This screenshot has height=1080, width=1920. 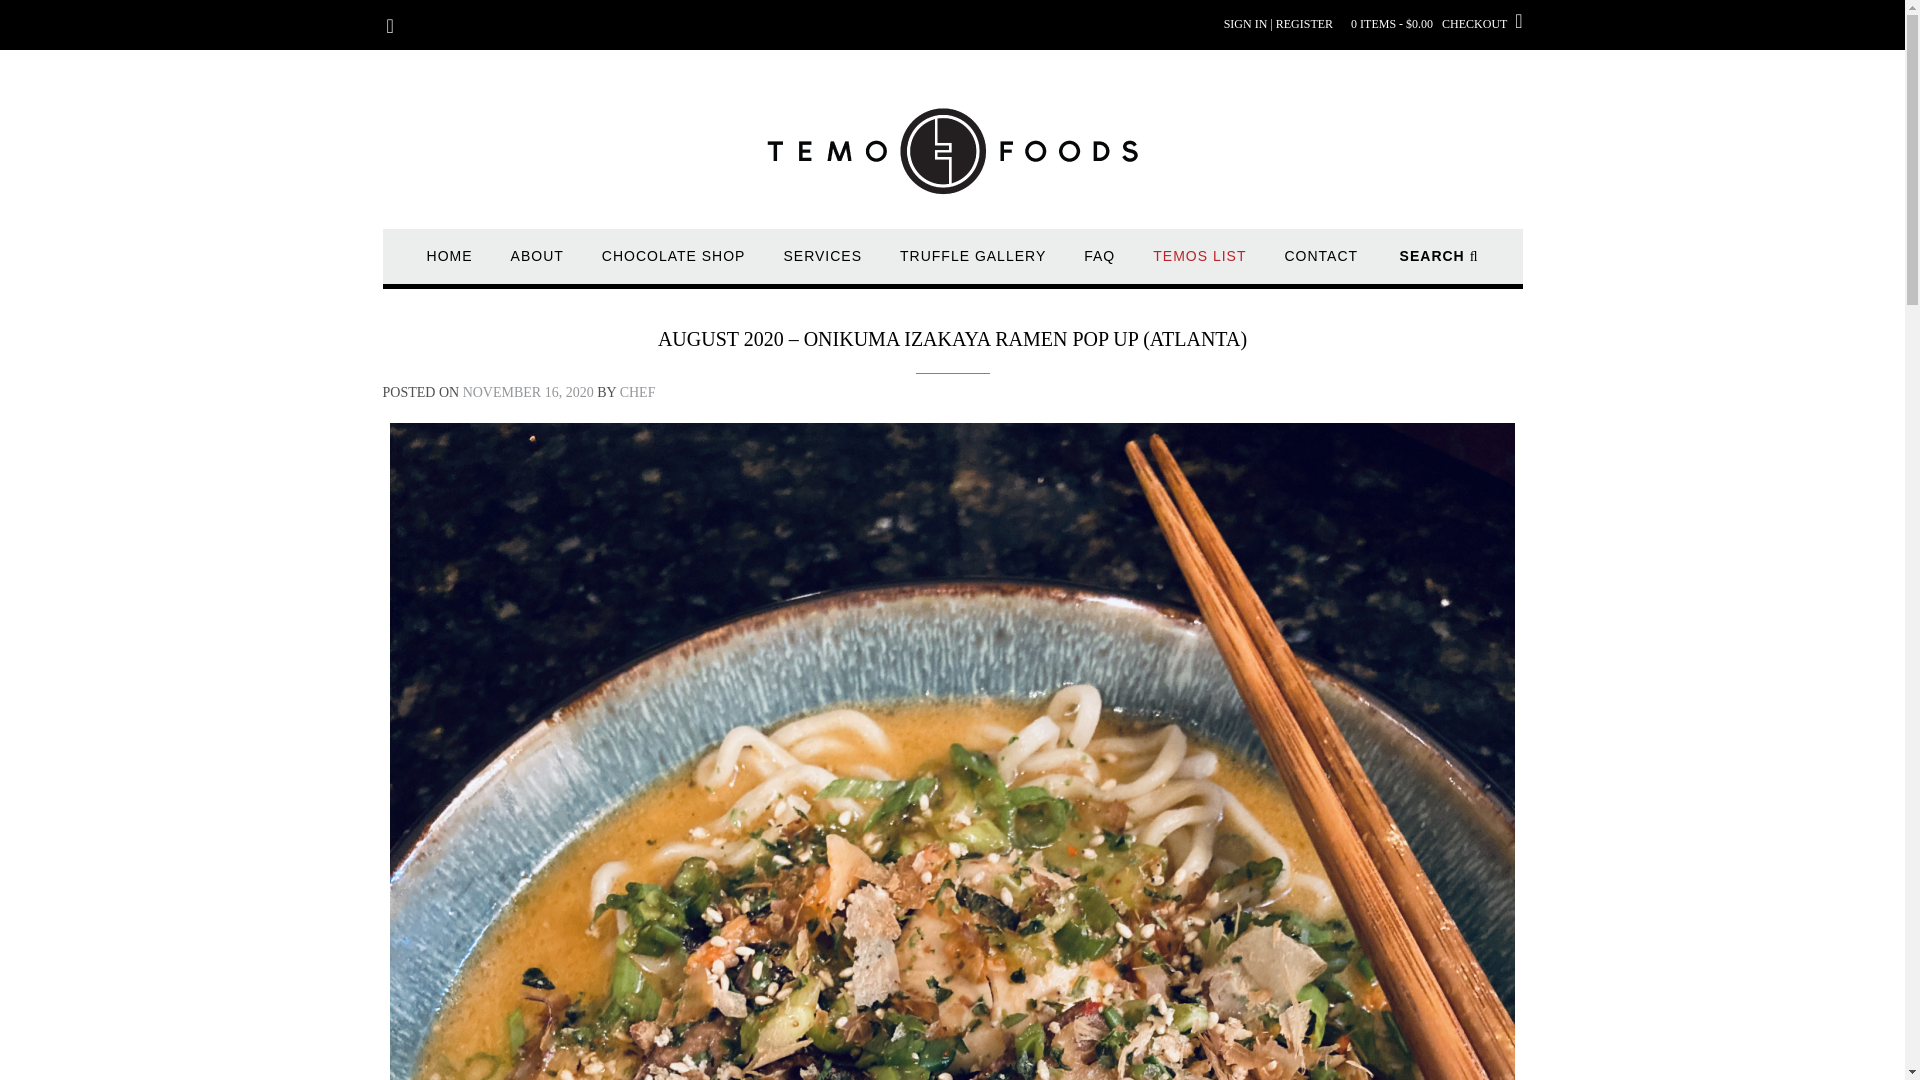 What do you see at coordinates (674, 266) in the screenshot?
I see `CHOCOLATE SHOP` at bounding box center [674, 266].